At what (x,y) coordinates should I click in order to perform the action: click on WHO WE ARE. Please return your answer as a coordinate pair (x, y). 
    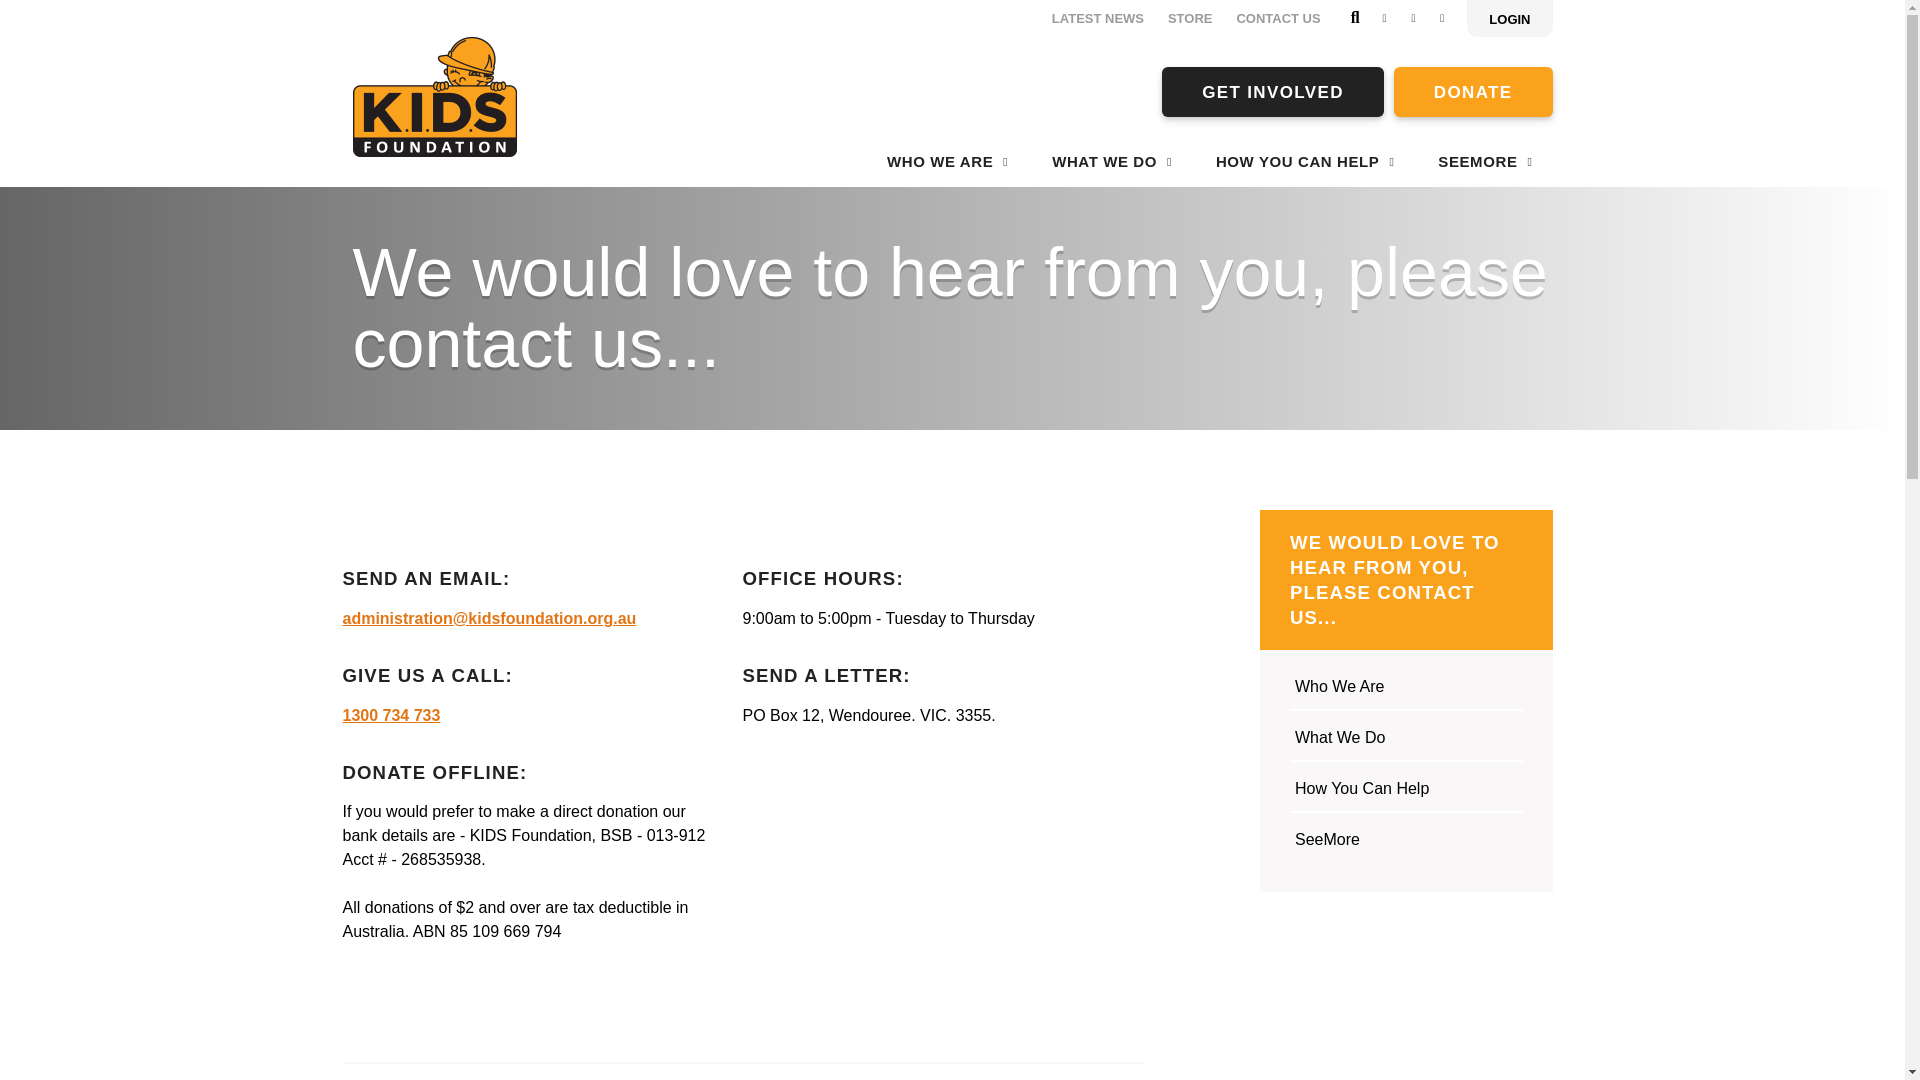
    Looking at the image, I should click on (948, 161).